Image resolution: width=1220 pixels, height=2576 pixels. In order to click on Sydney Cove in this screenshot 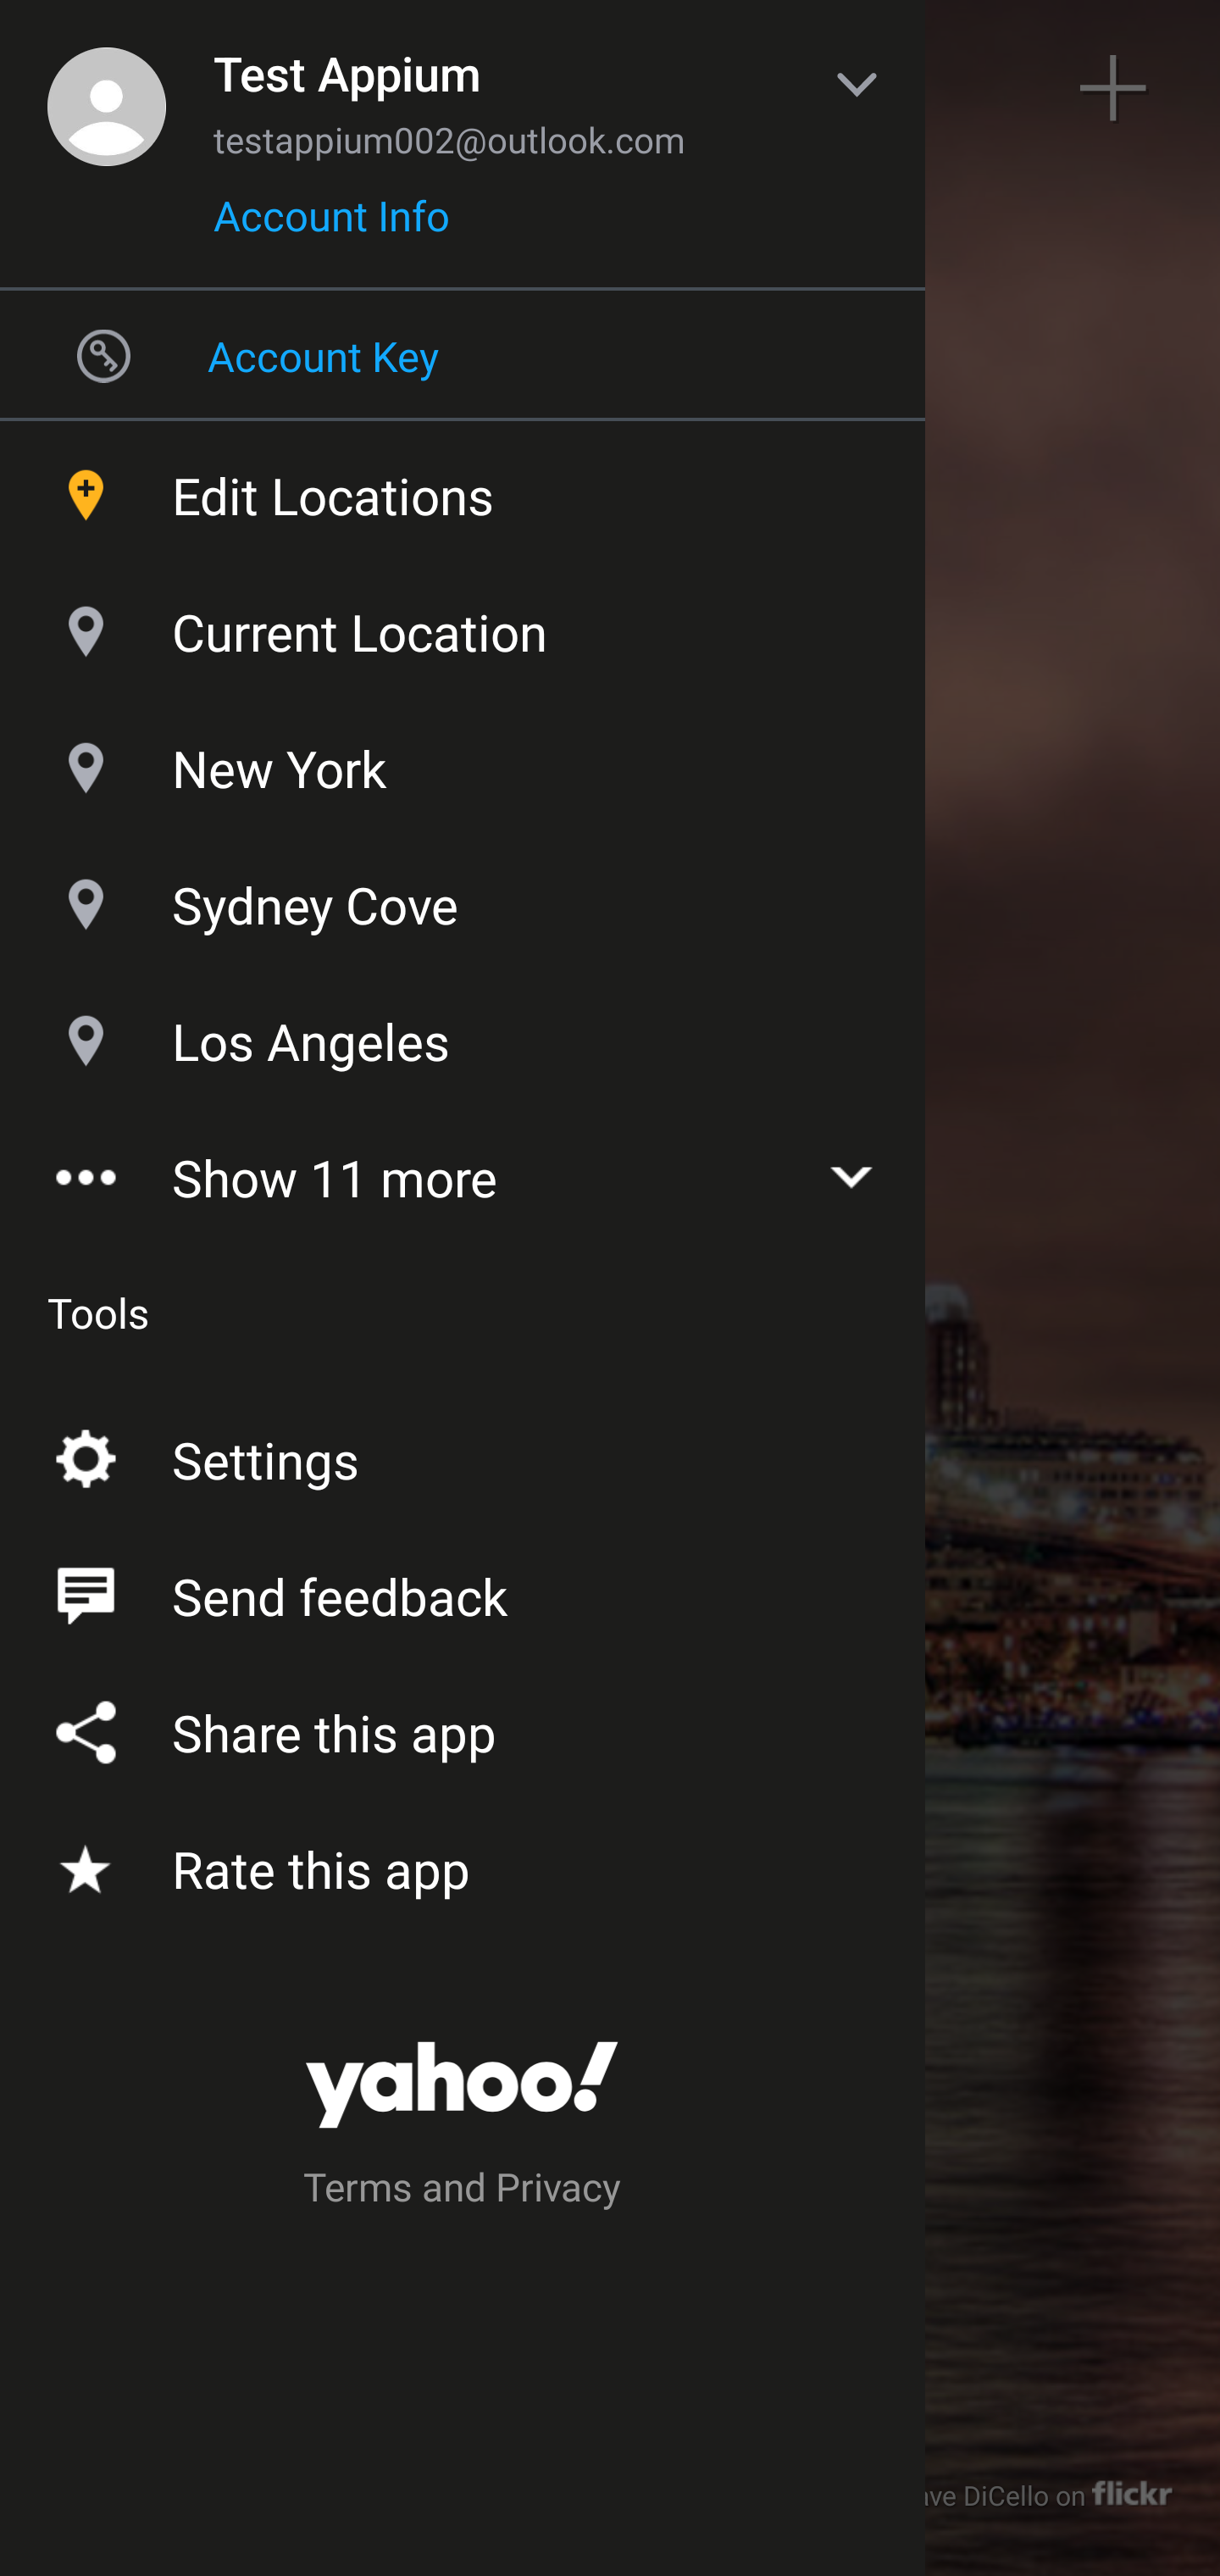, I will do `click(463, 897)`.